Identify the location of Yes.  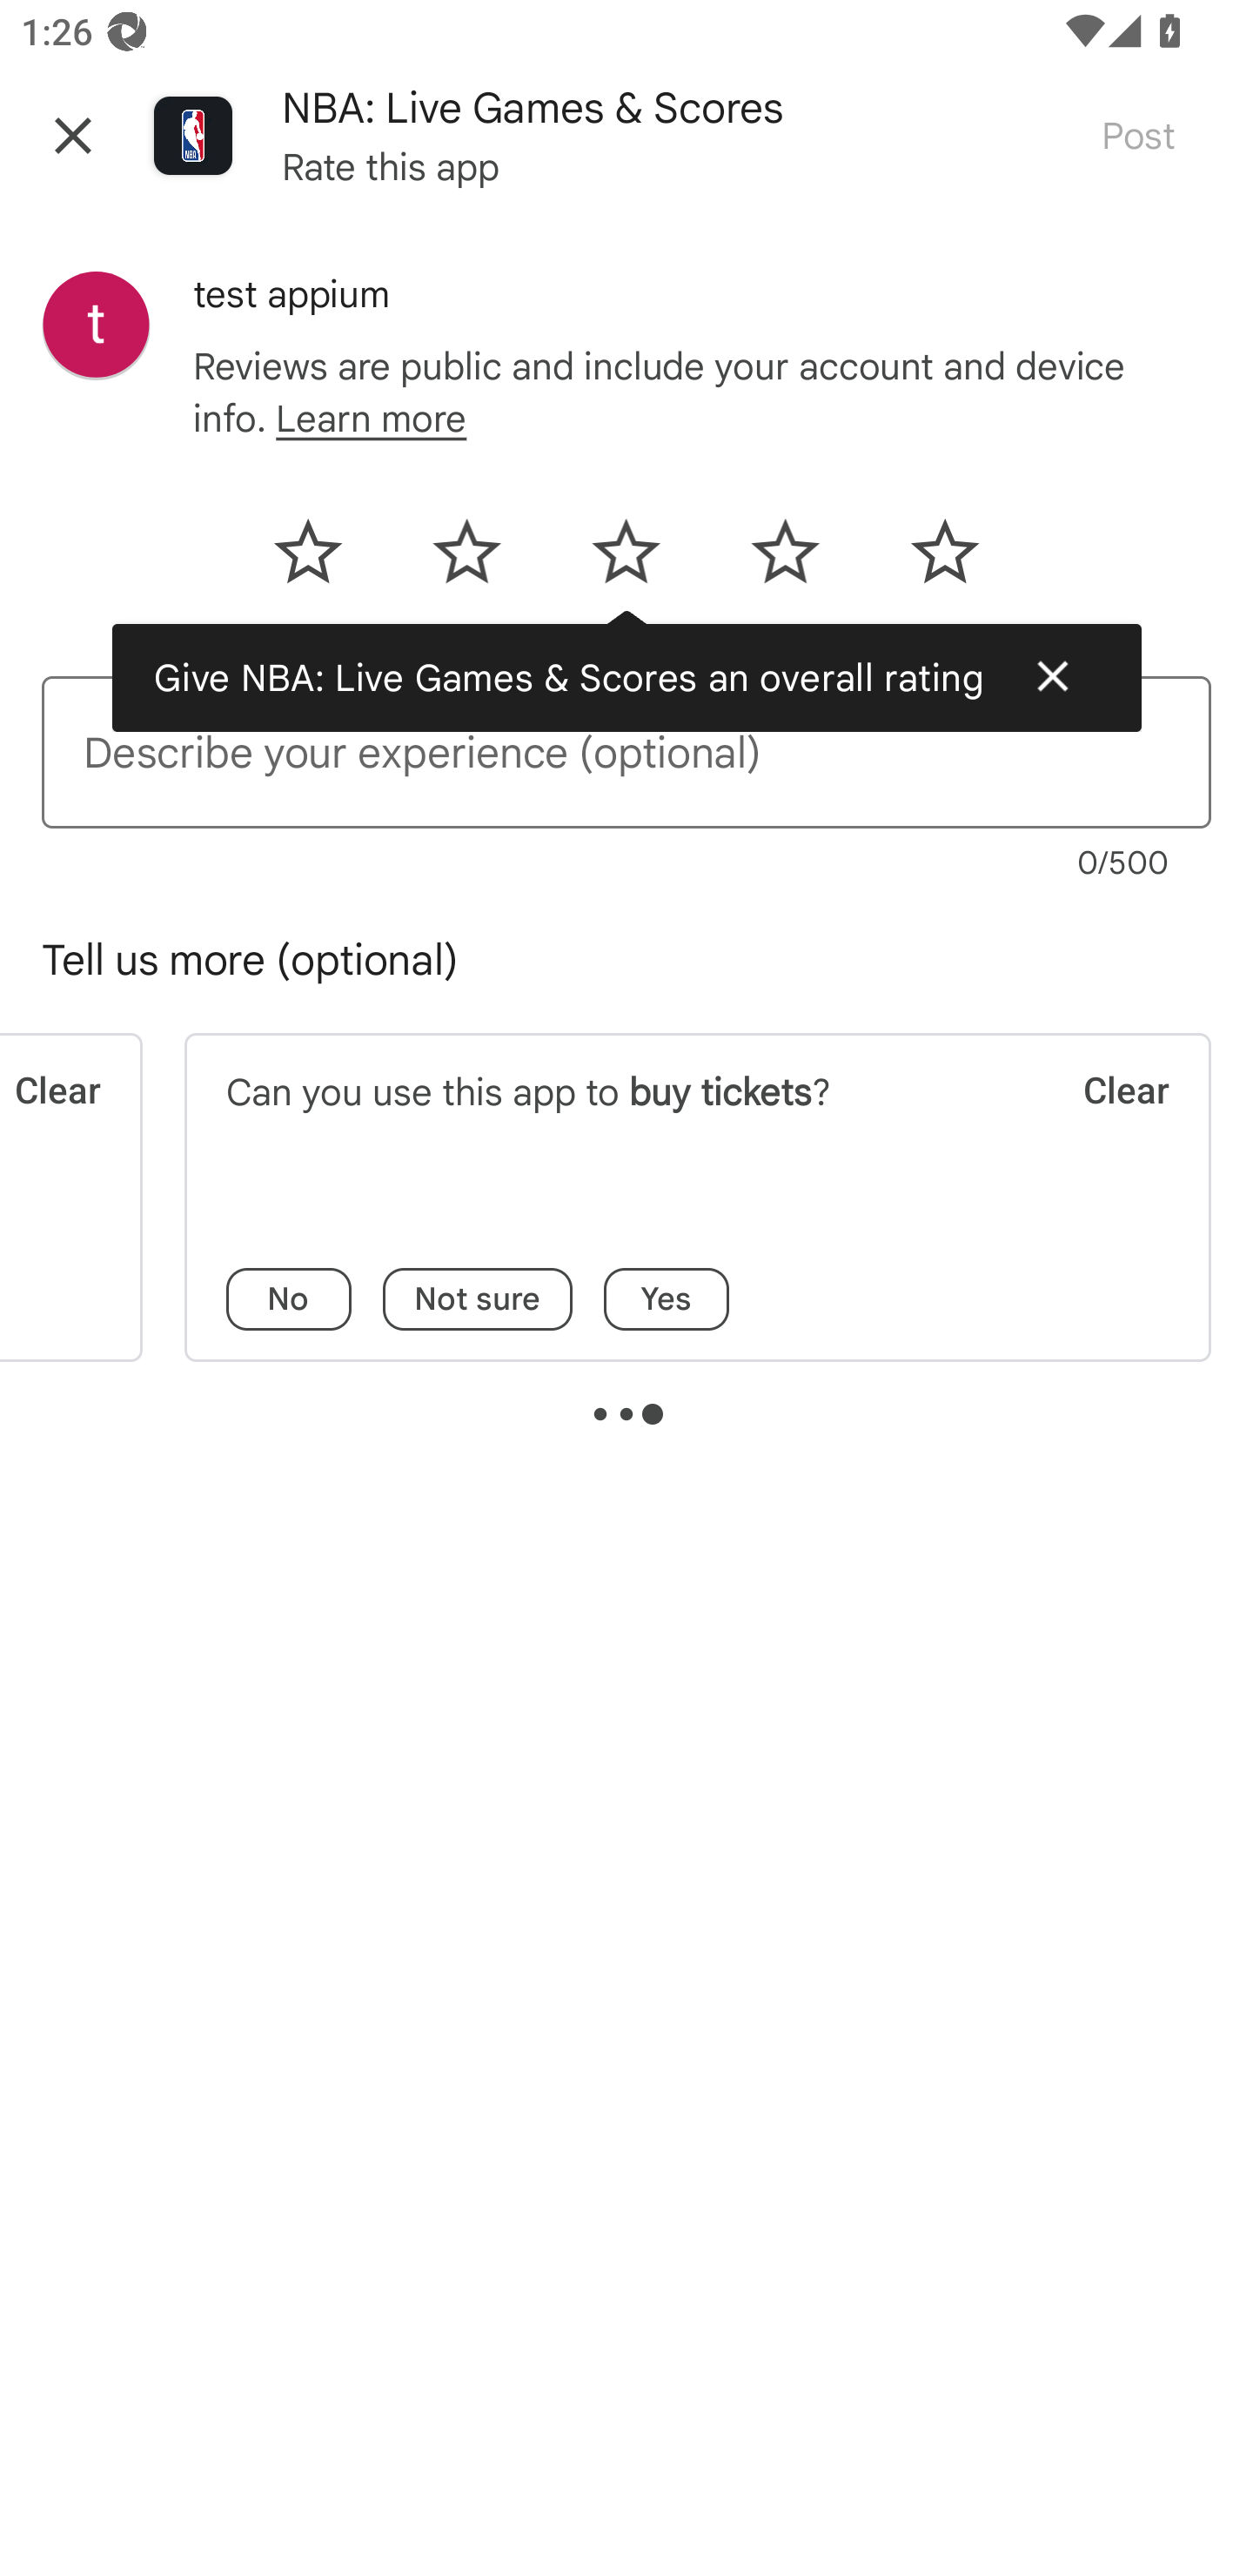
(667, 1299).